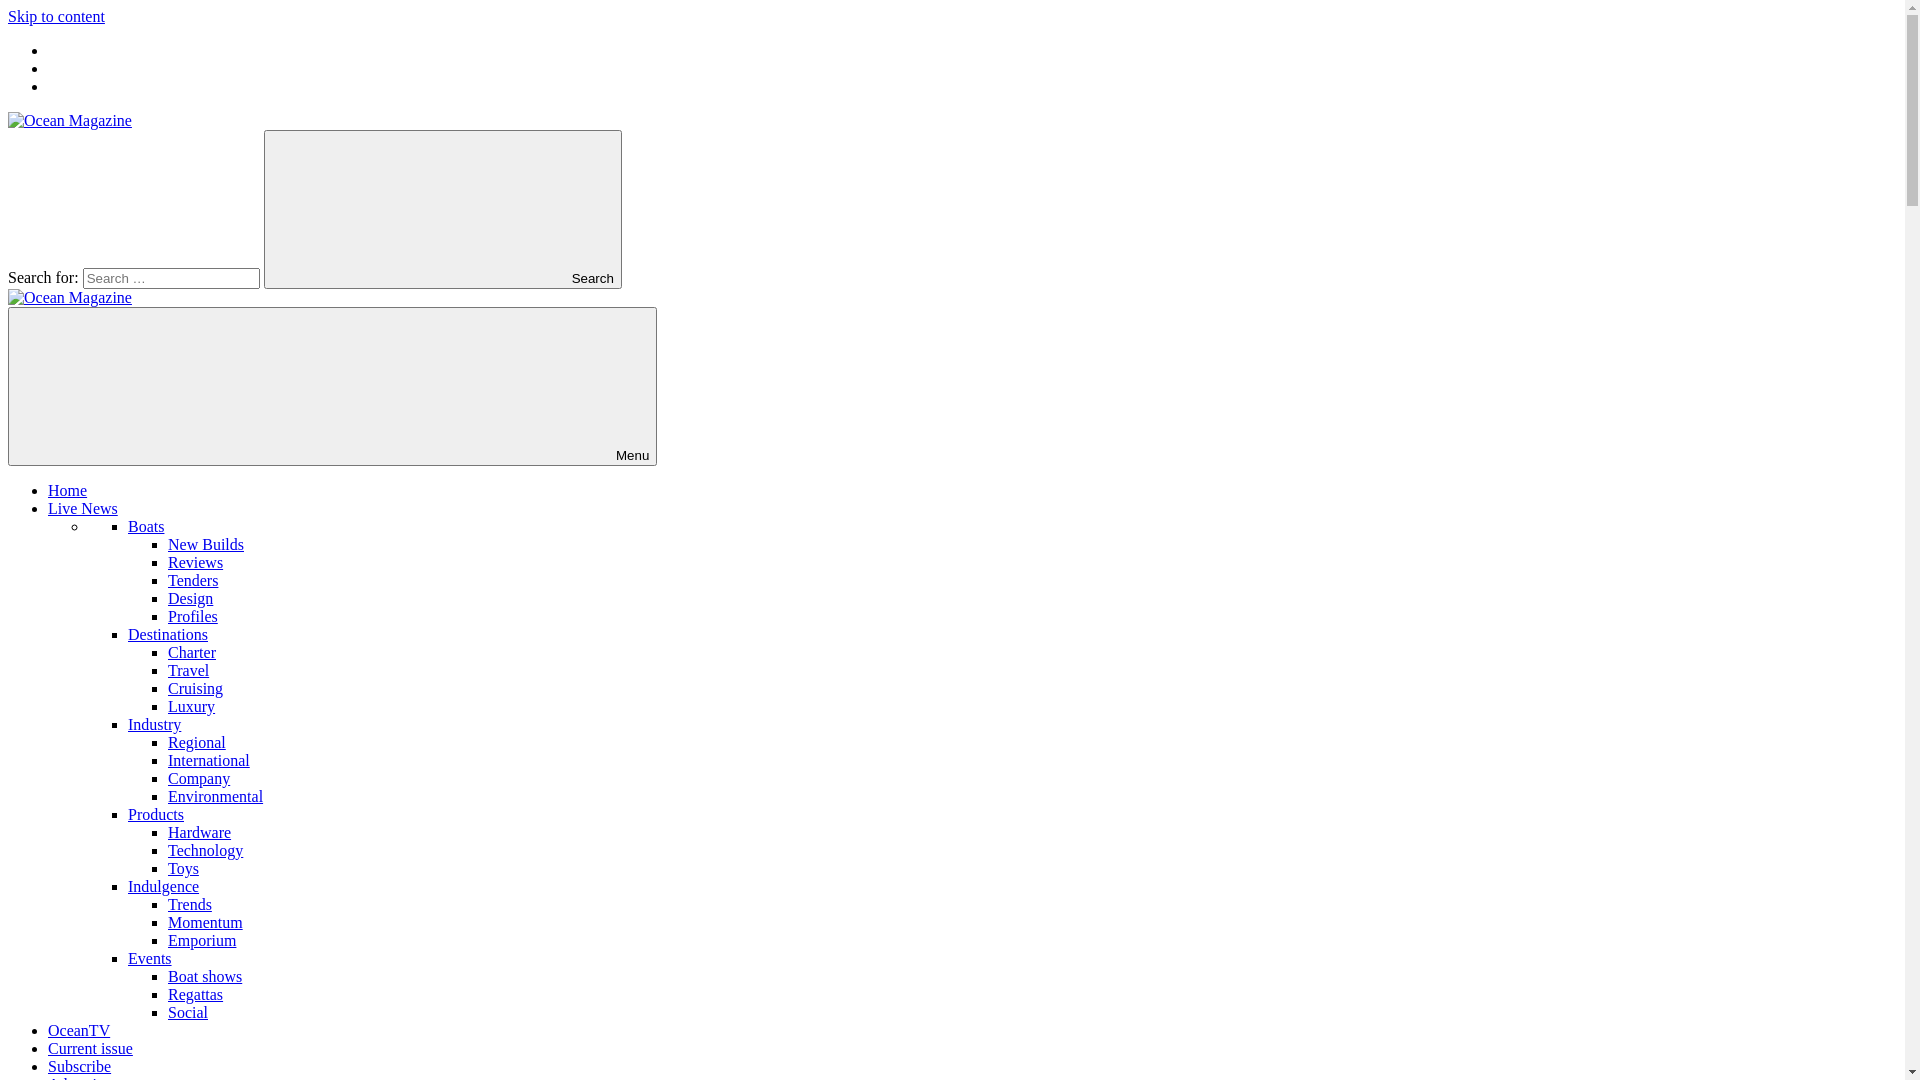 The height and width of the screenshot is (1080, 1920). What do you see at coordinates (190, 904) in the screenshot?
I see `Trends` at bounding box center [190, 904].